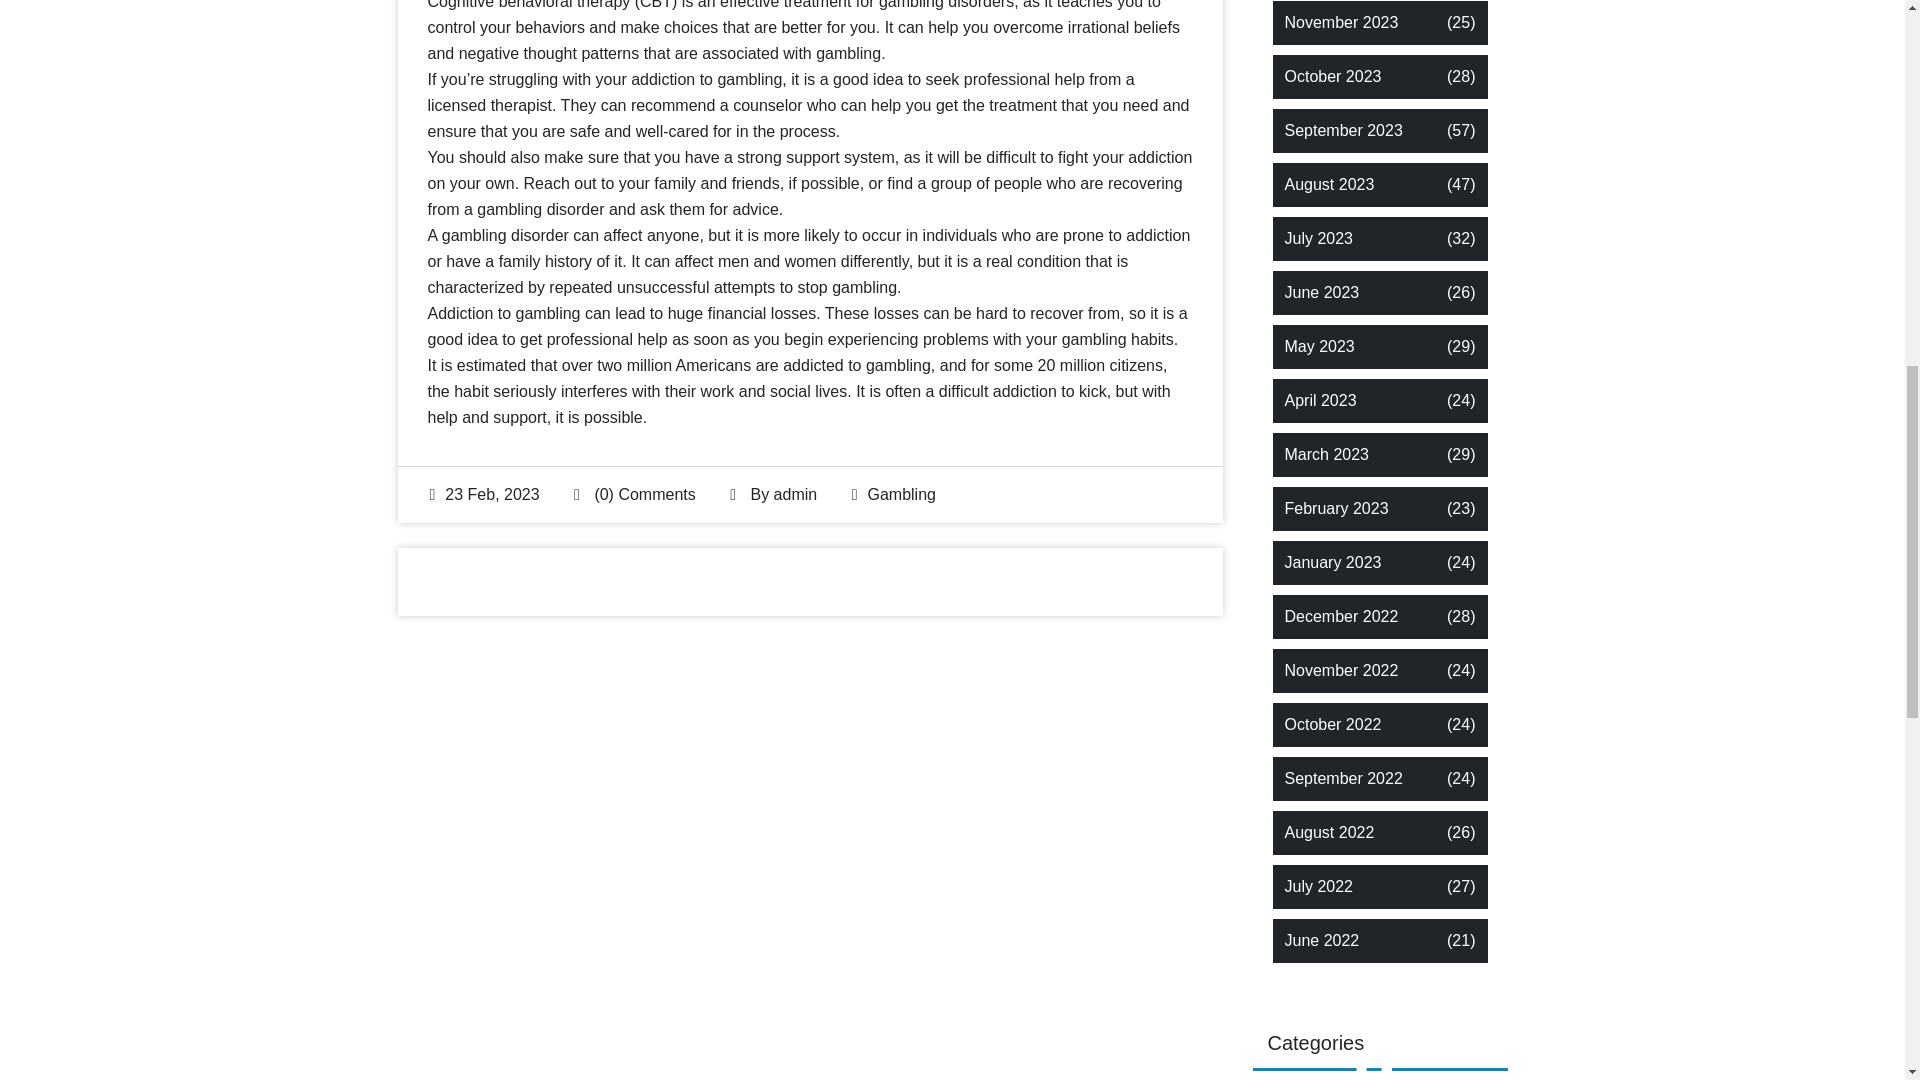 The width and height of the screenshot is (1920, 1080). What do you see at coordinates (484, 494) in the screenshot?
I see `23 Feb, 2023` at bounding box center [484, 494].